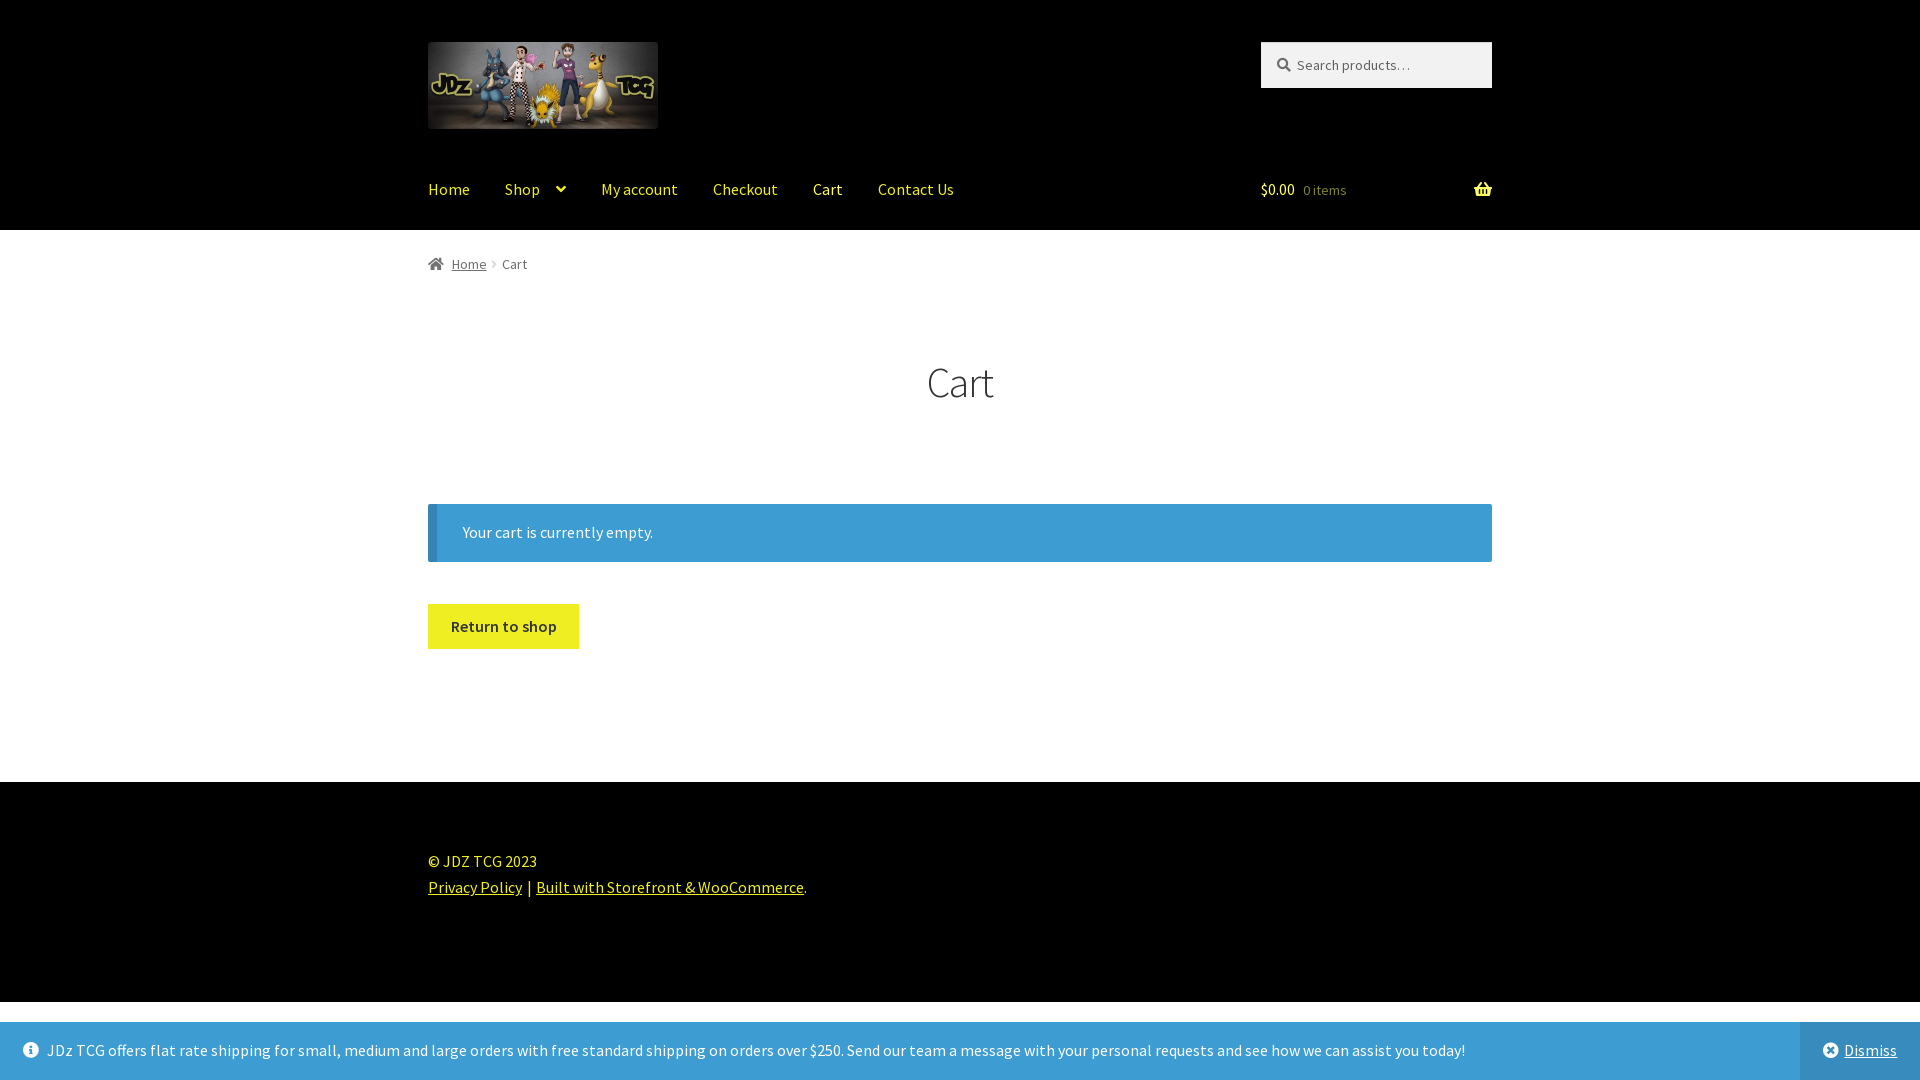 This screenshot has width=1920, height=1080. Describe the element at coordinates (916, 190) in the screenshot. I see `Contact Us` at that location.